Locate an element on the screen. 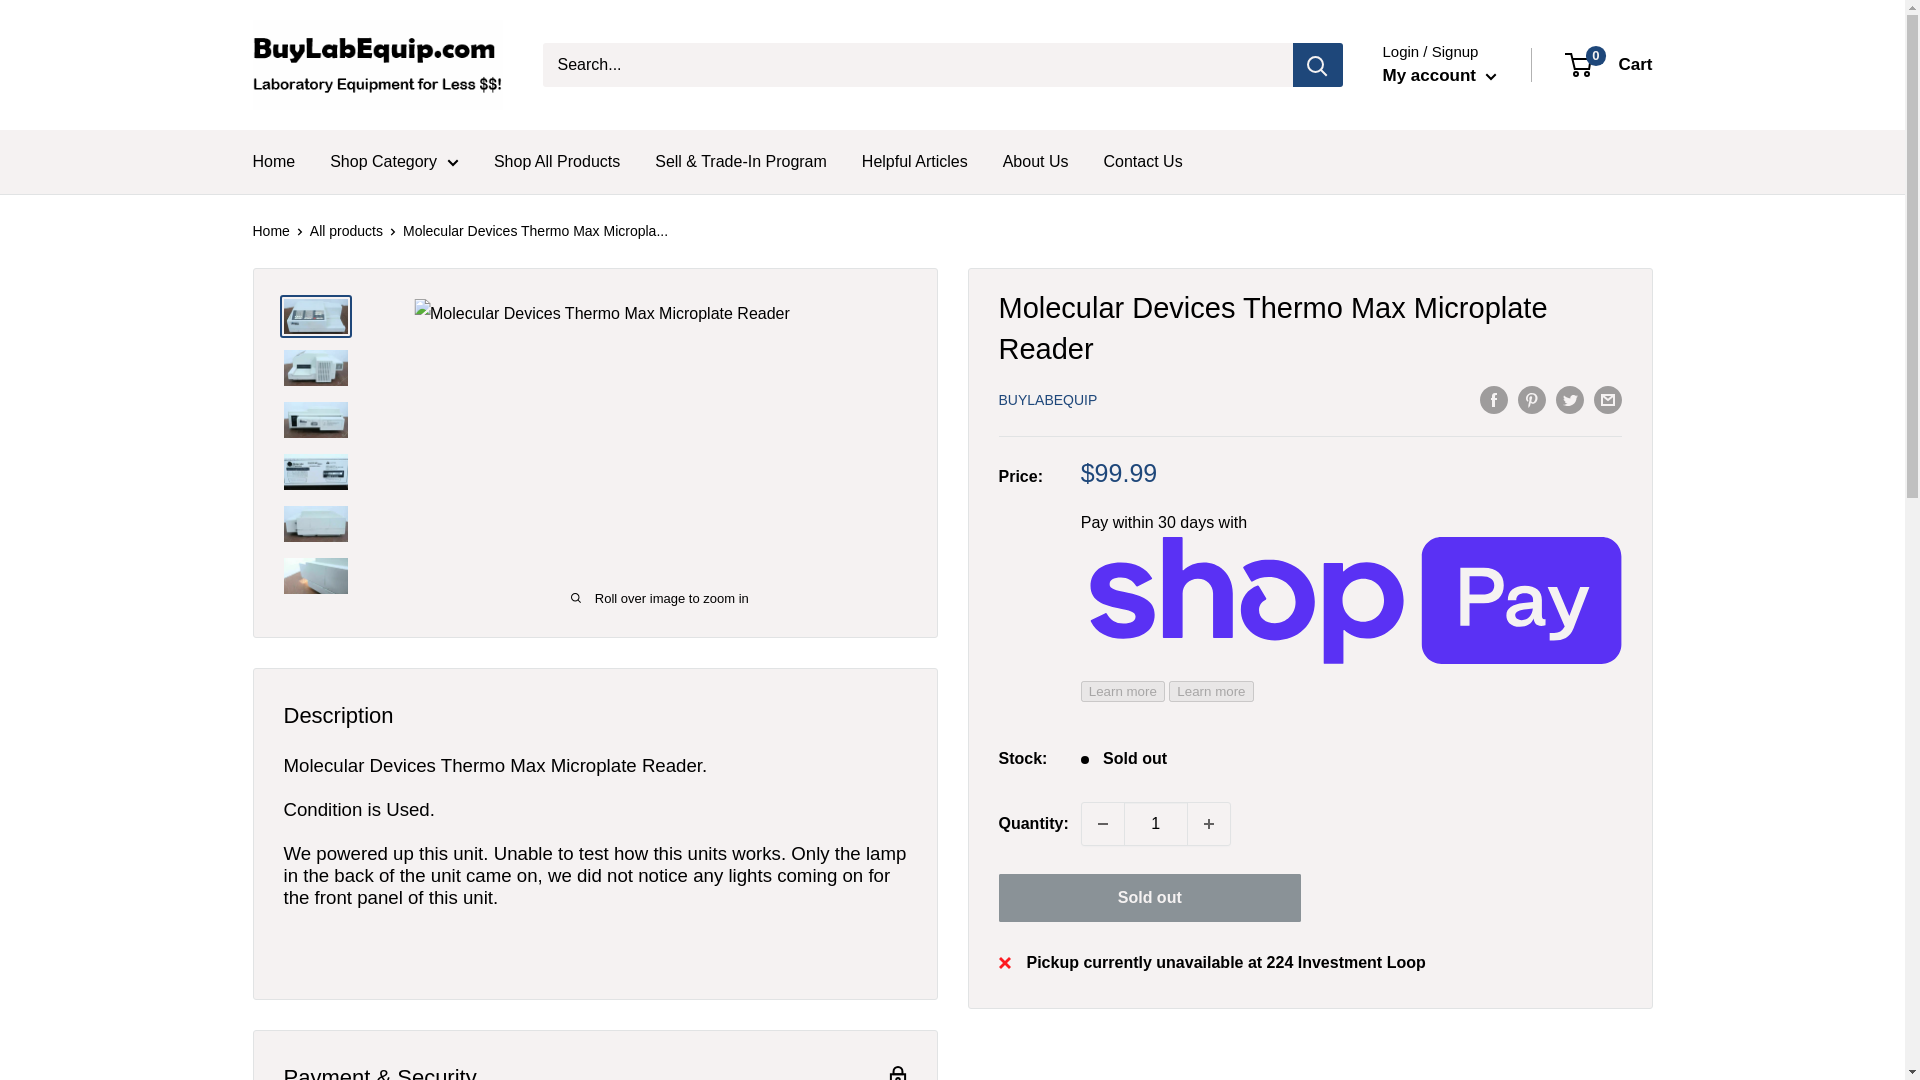 This screenshot has height=1080, width=1920. Increase quantity by 1 is located at coordinates (1209, 824).